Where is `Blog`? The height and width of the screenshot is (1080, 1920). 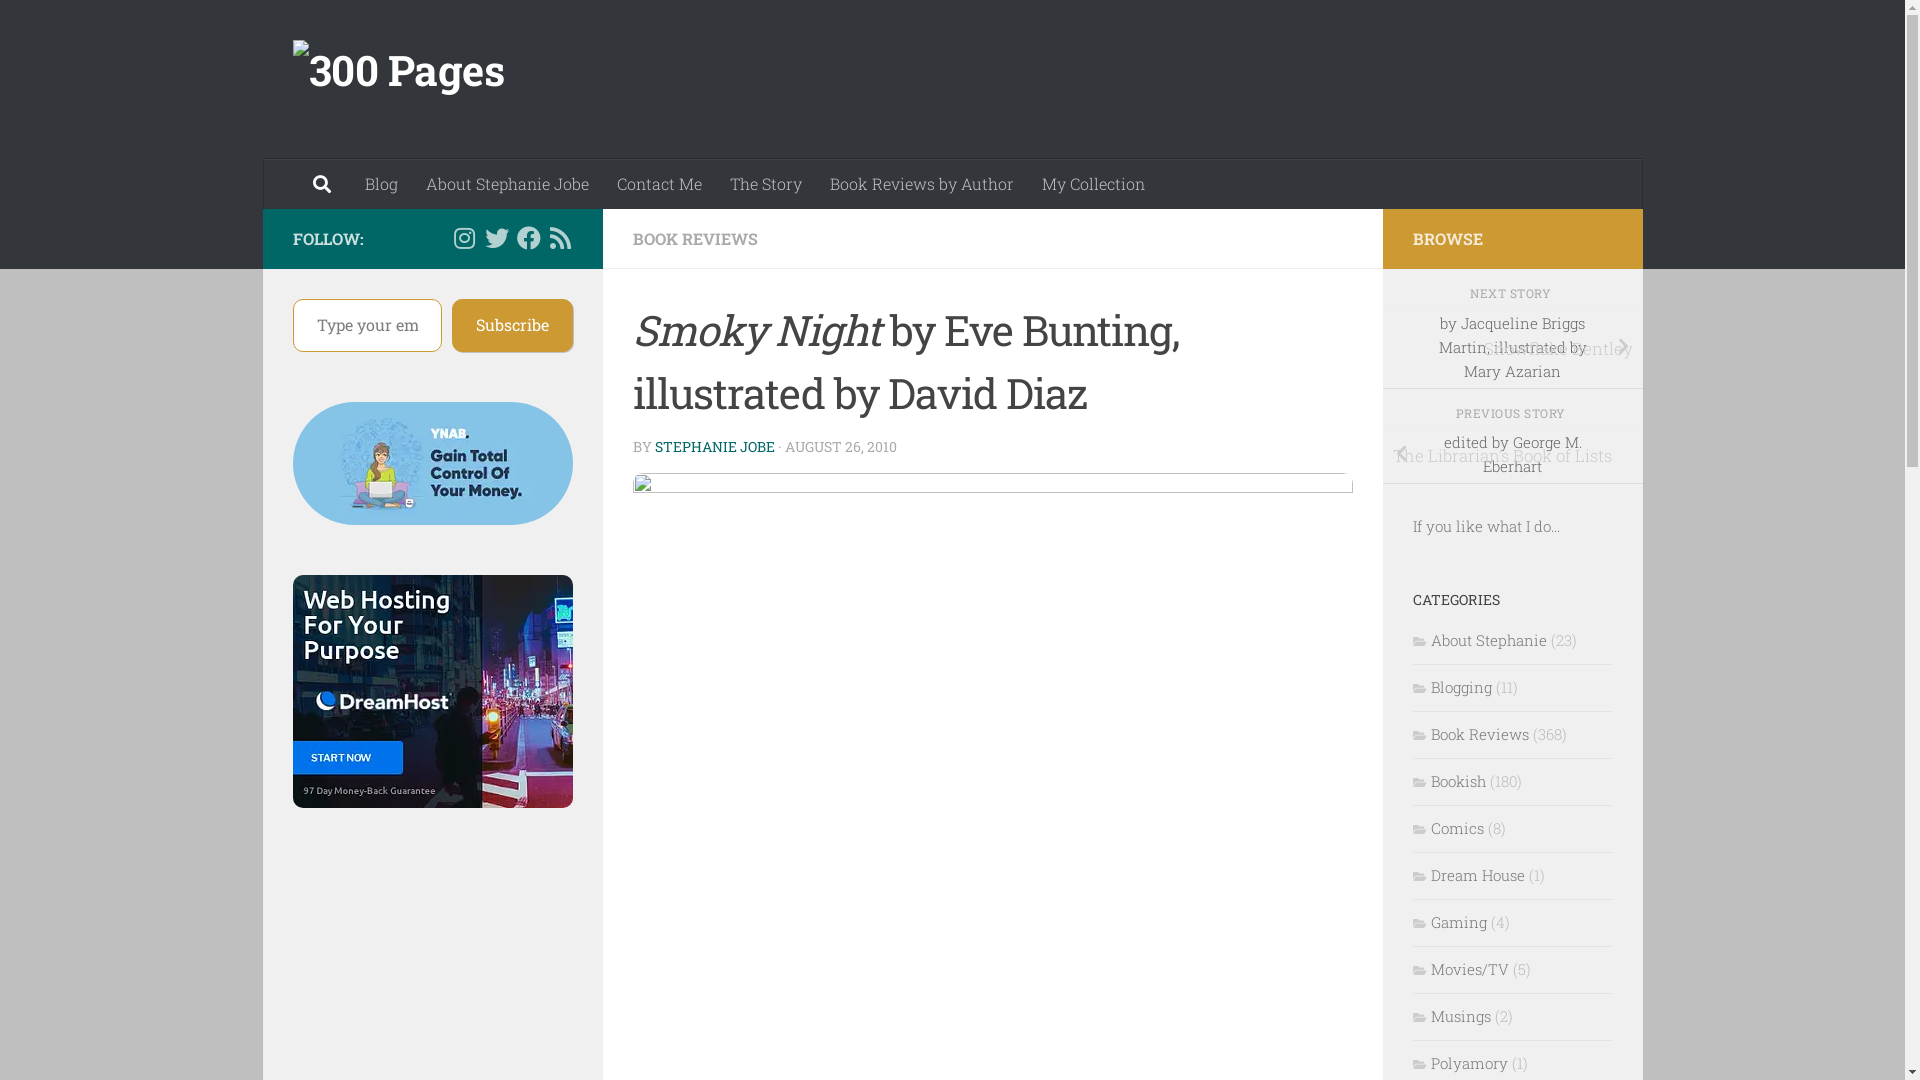 Blog is located at coordinates (380, 184).